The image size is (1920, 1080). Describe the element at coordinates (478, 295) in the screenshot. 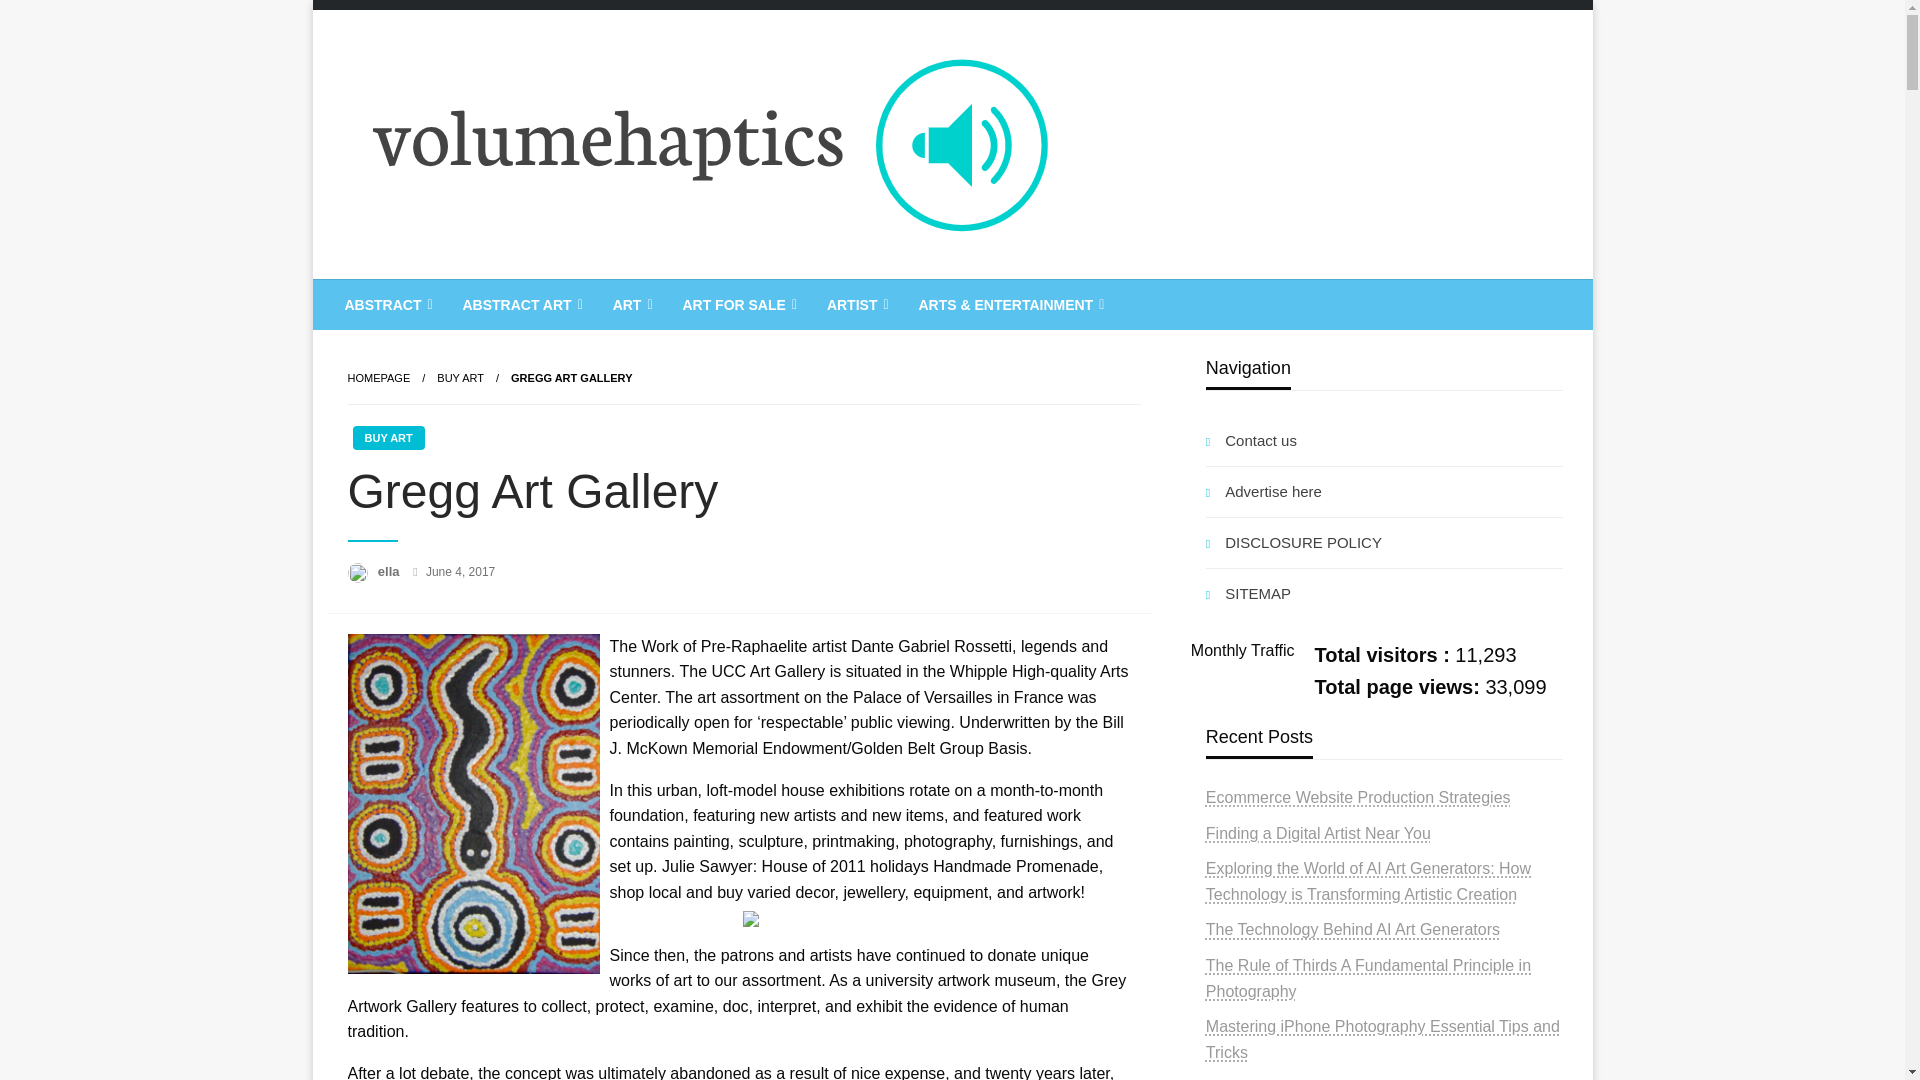

I see `Volumehaptics` at that location.